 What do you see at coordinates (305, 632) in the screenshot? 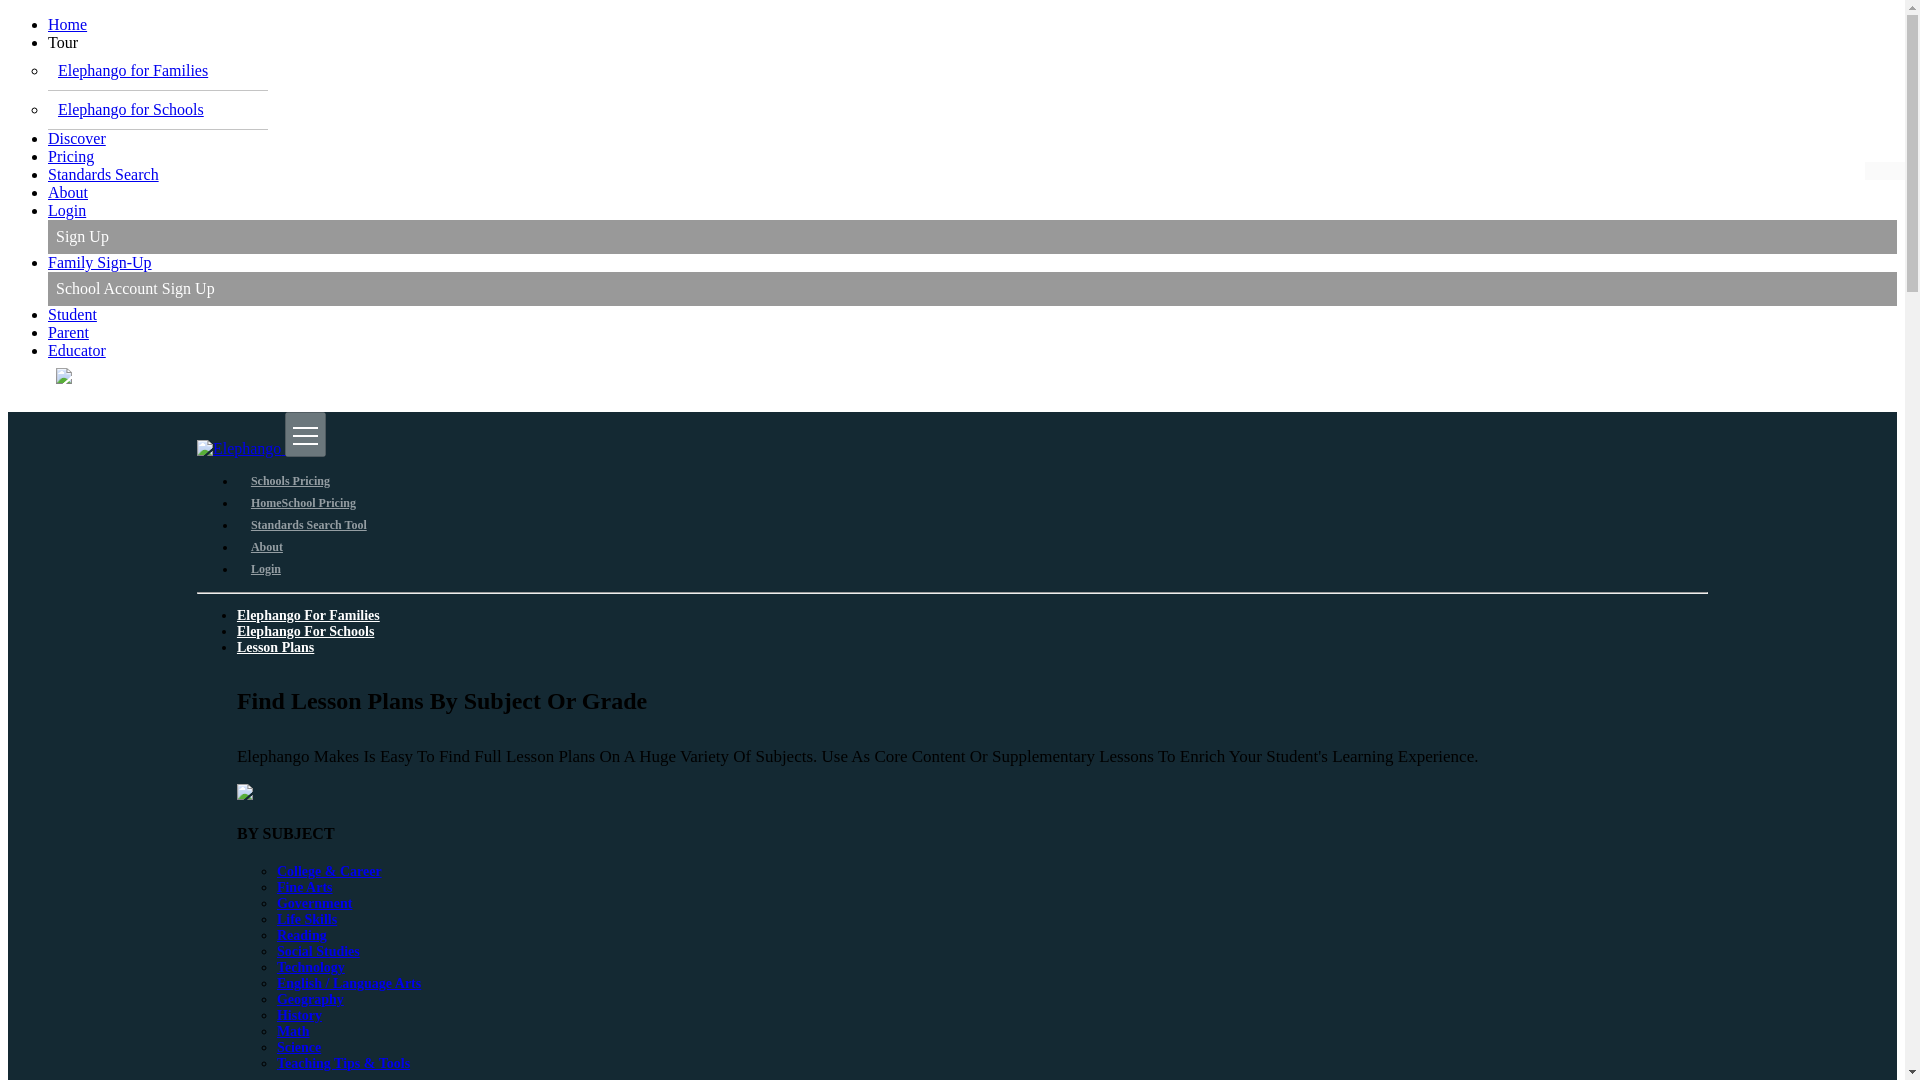
I see `Elephango For Schools` at bounding box center [305, 632].